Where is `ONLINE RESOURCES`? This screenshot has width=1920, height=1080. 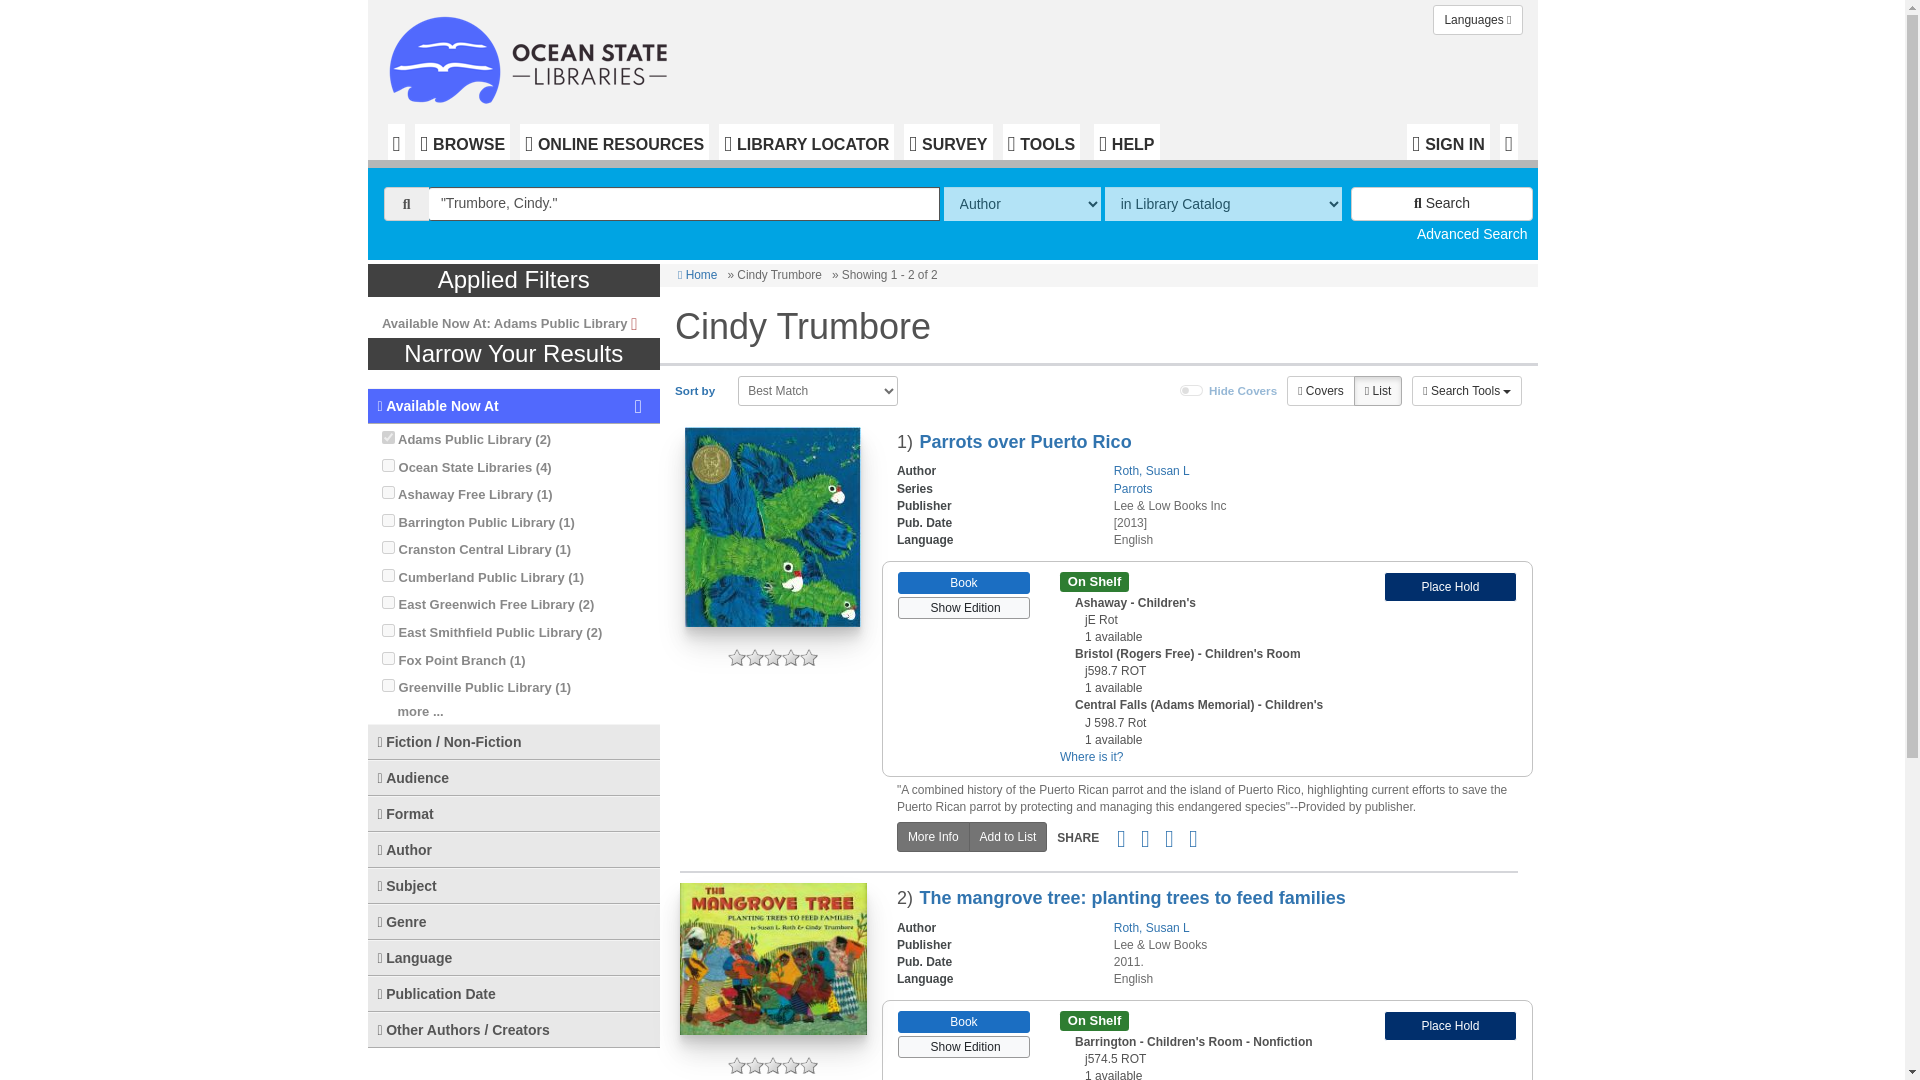 ONLINE RESOURCES is located at coordinates (614, 142).